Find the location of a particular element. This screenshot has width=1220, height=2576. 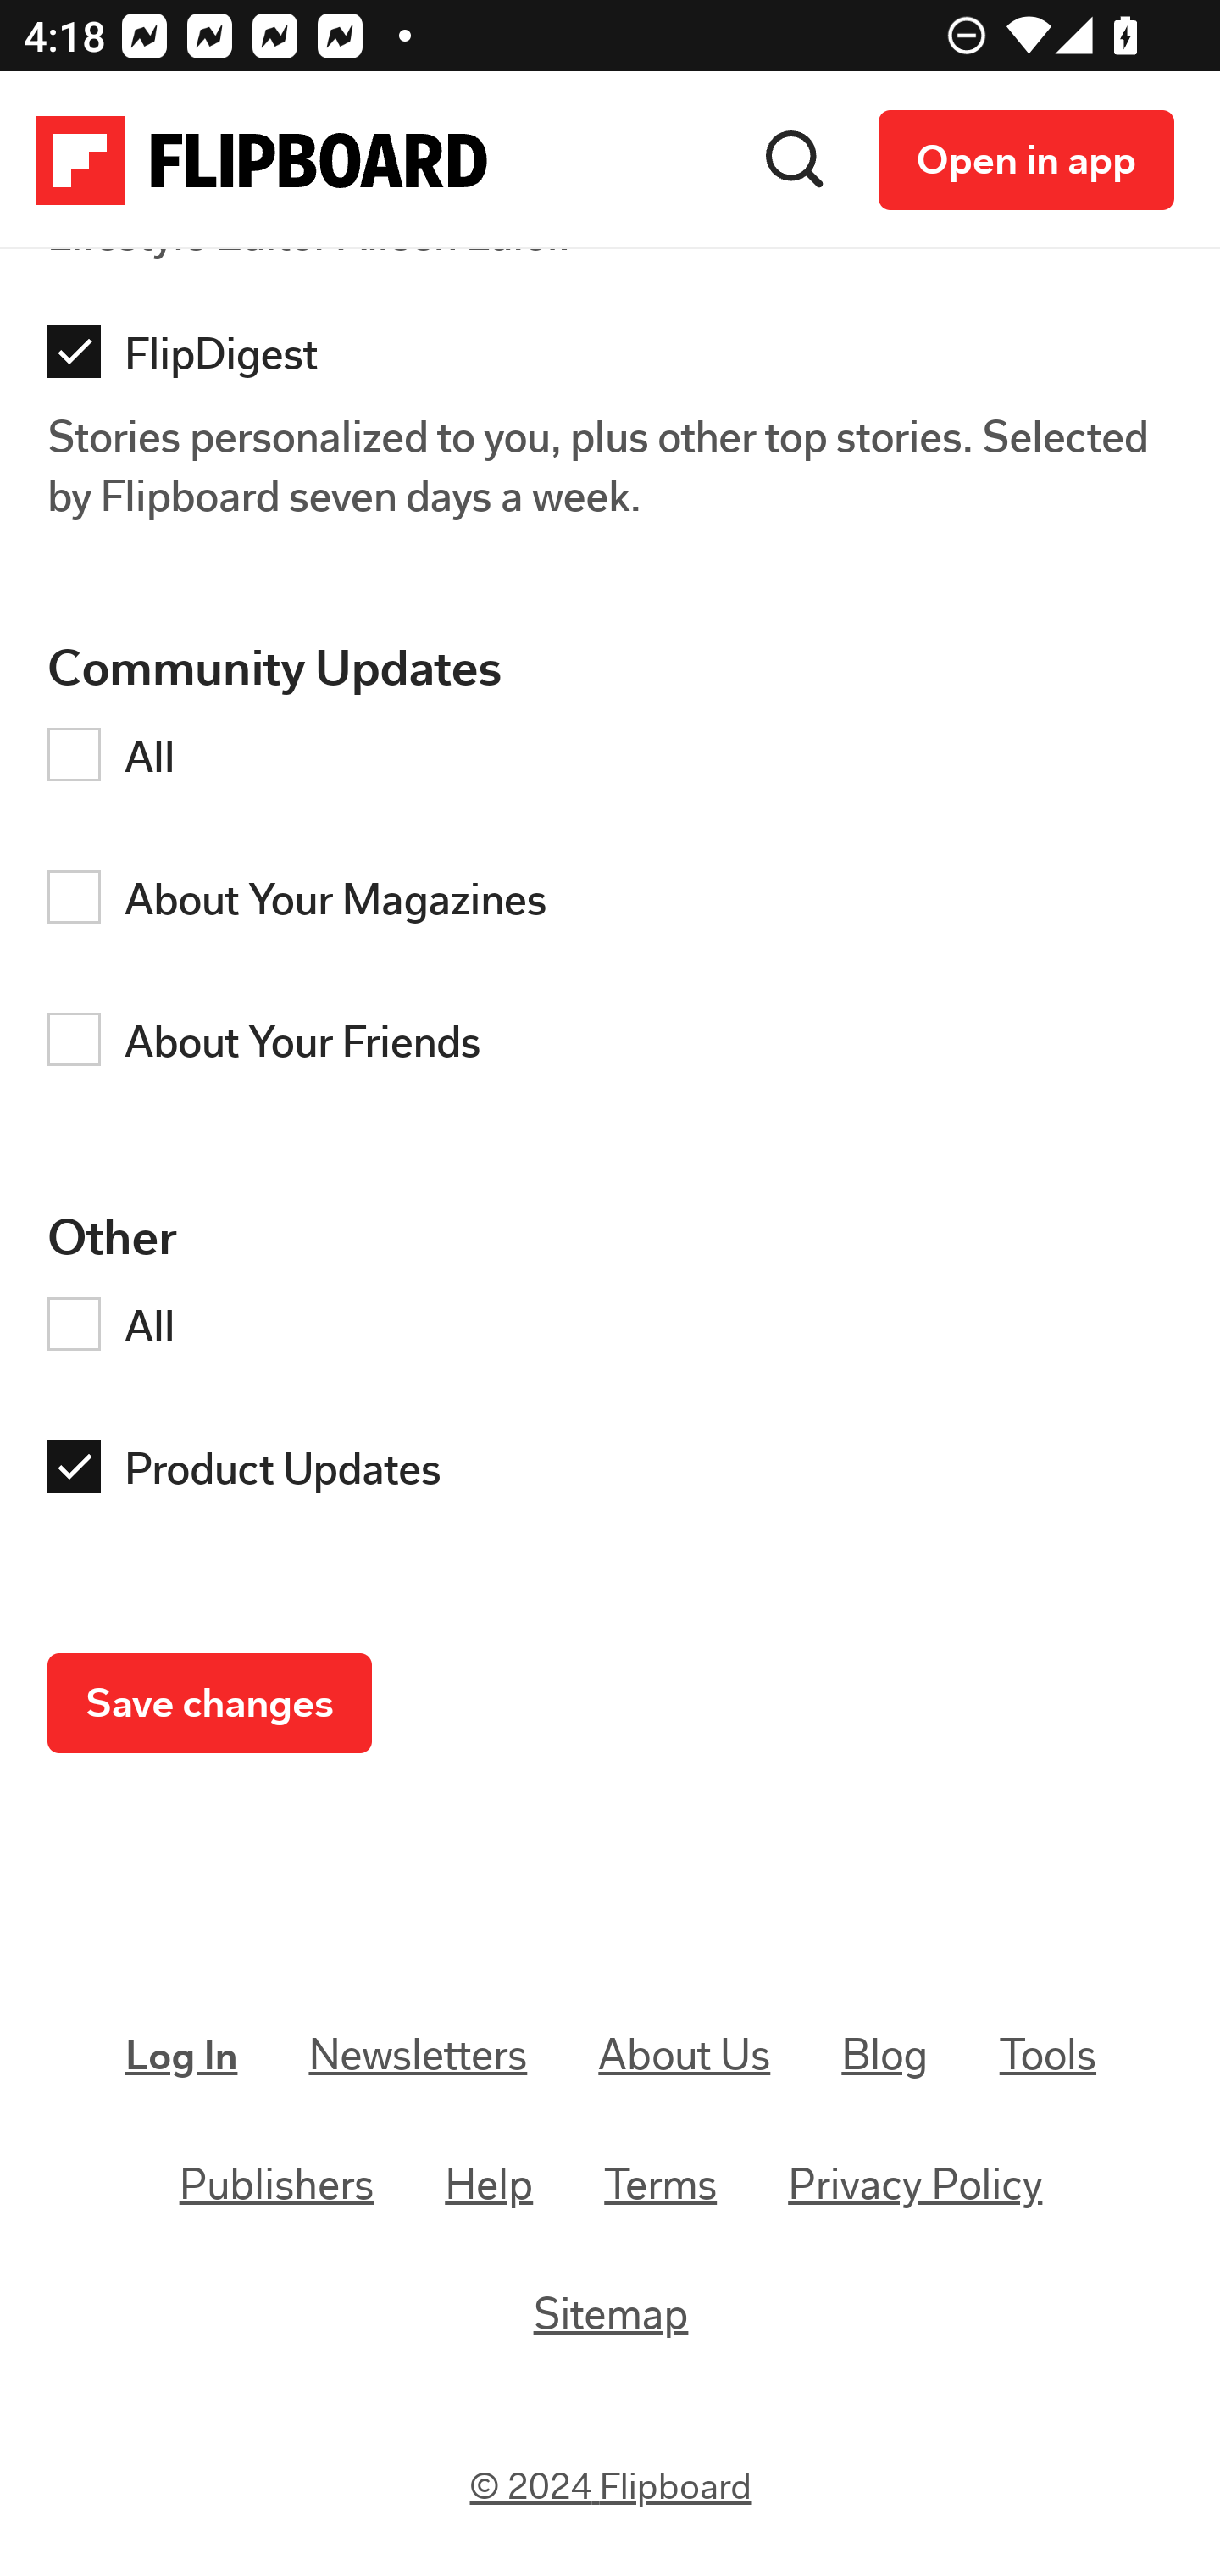

Newsletters is located at coordinates (419, 2055).